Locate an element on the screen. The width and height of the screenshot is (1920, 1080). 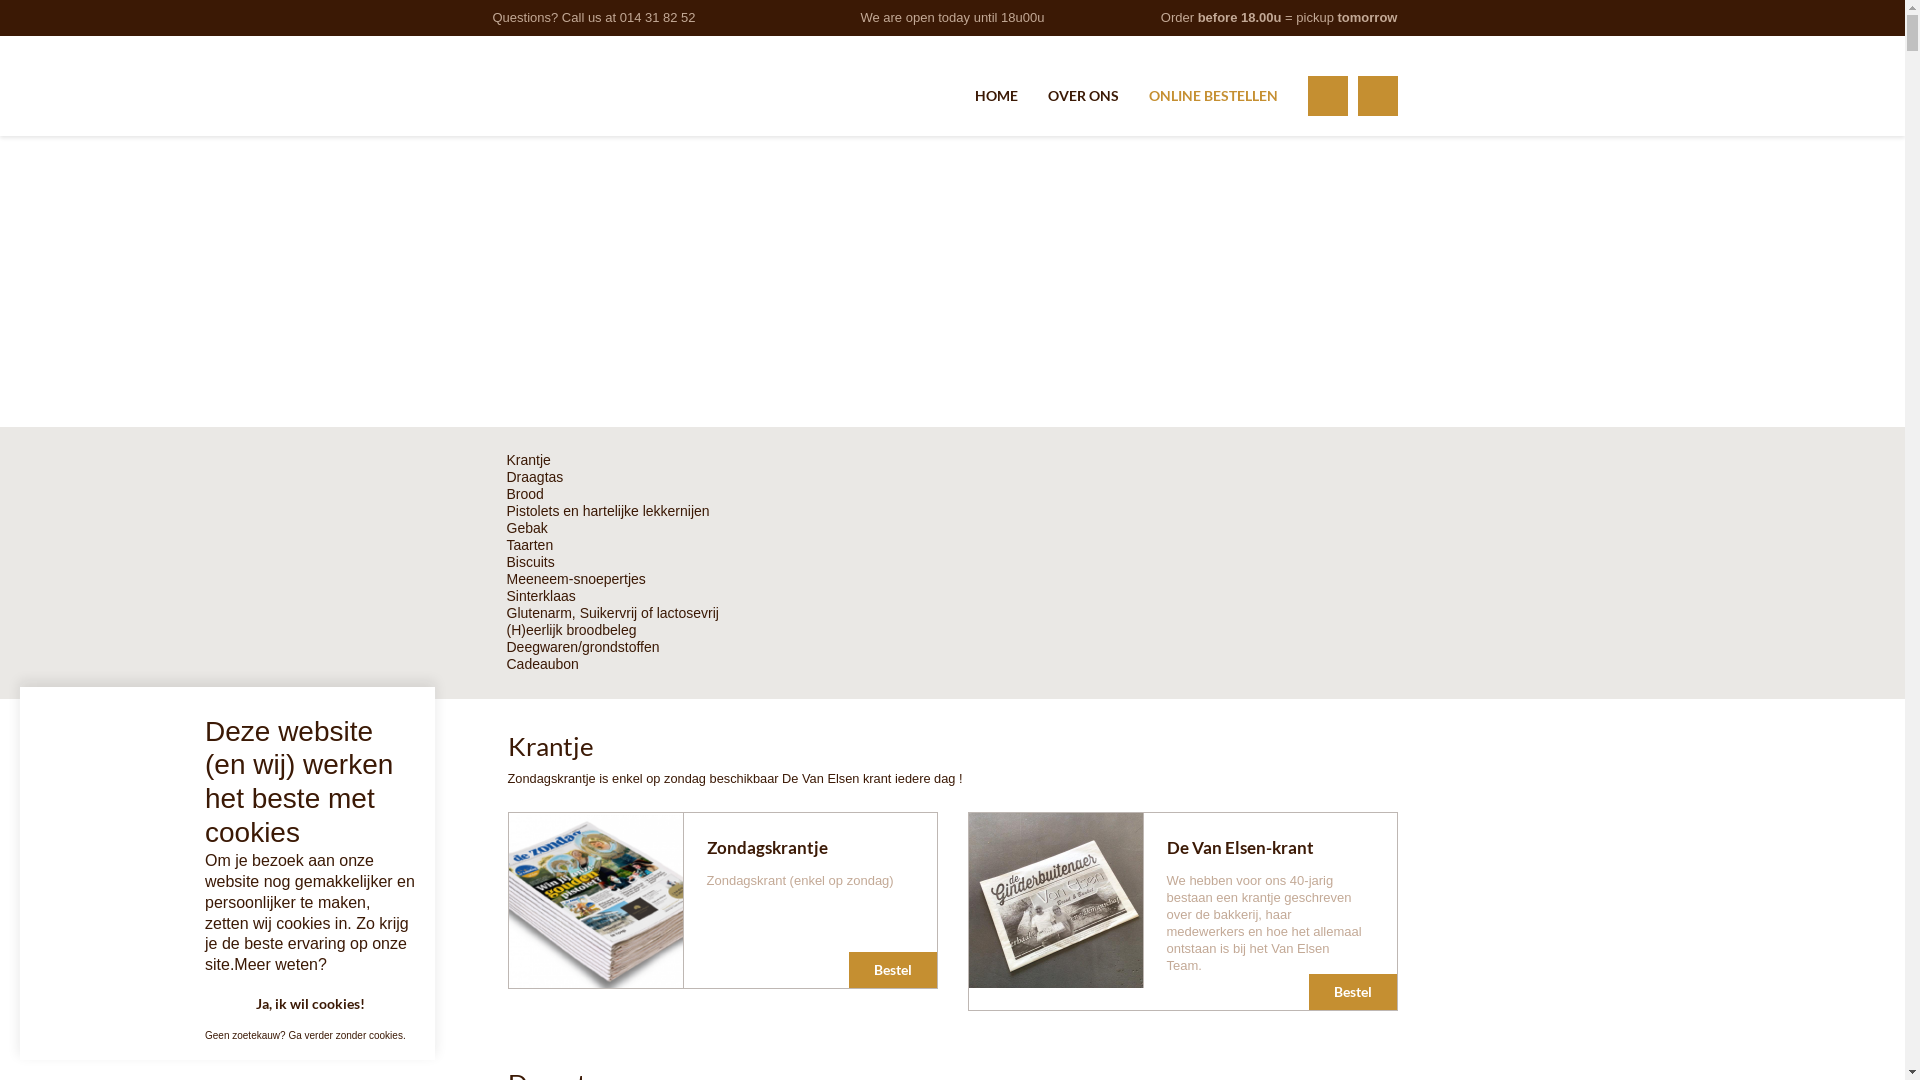
Brood is located at coordinates (524, 494).